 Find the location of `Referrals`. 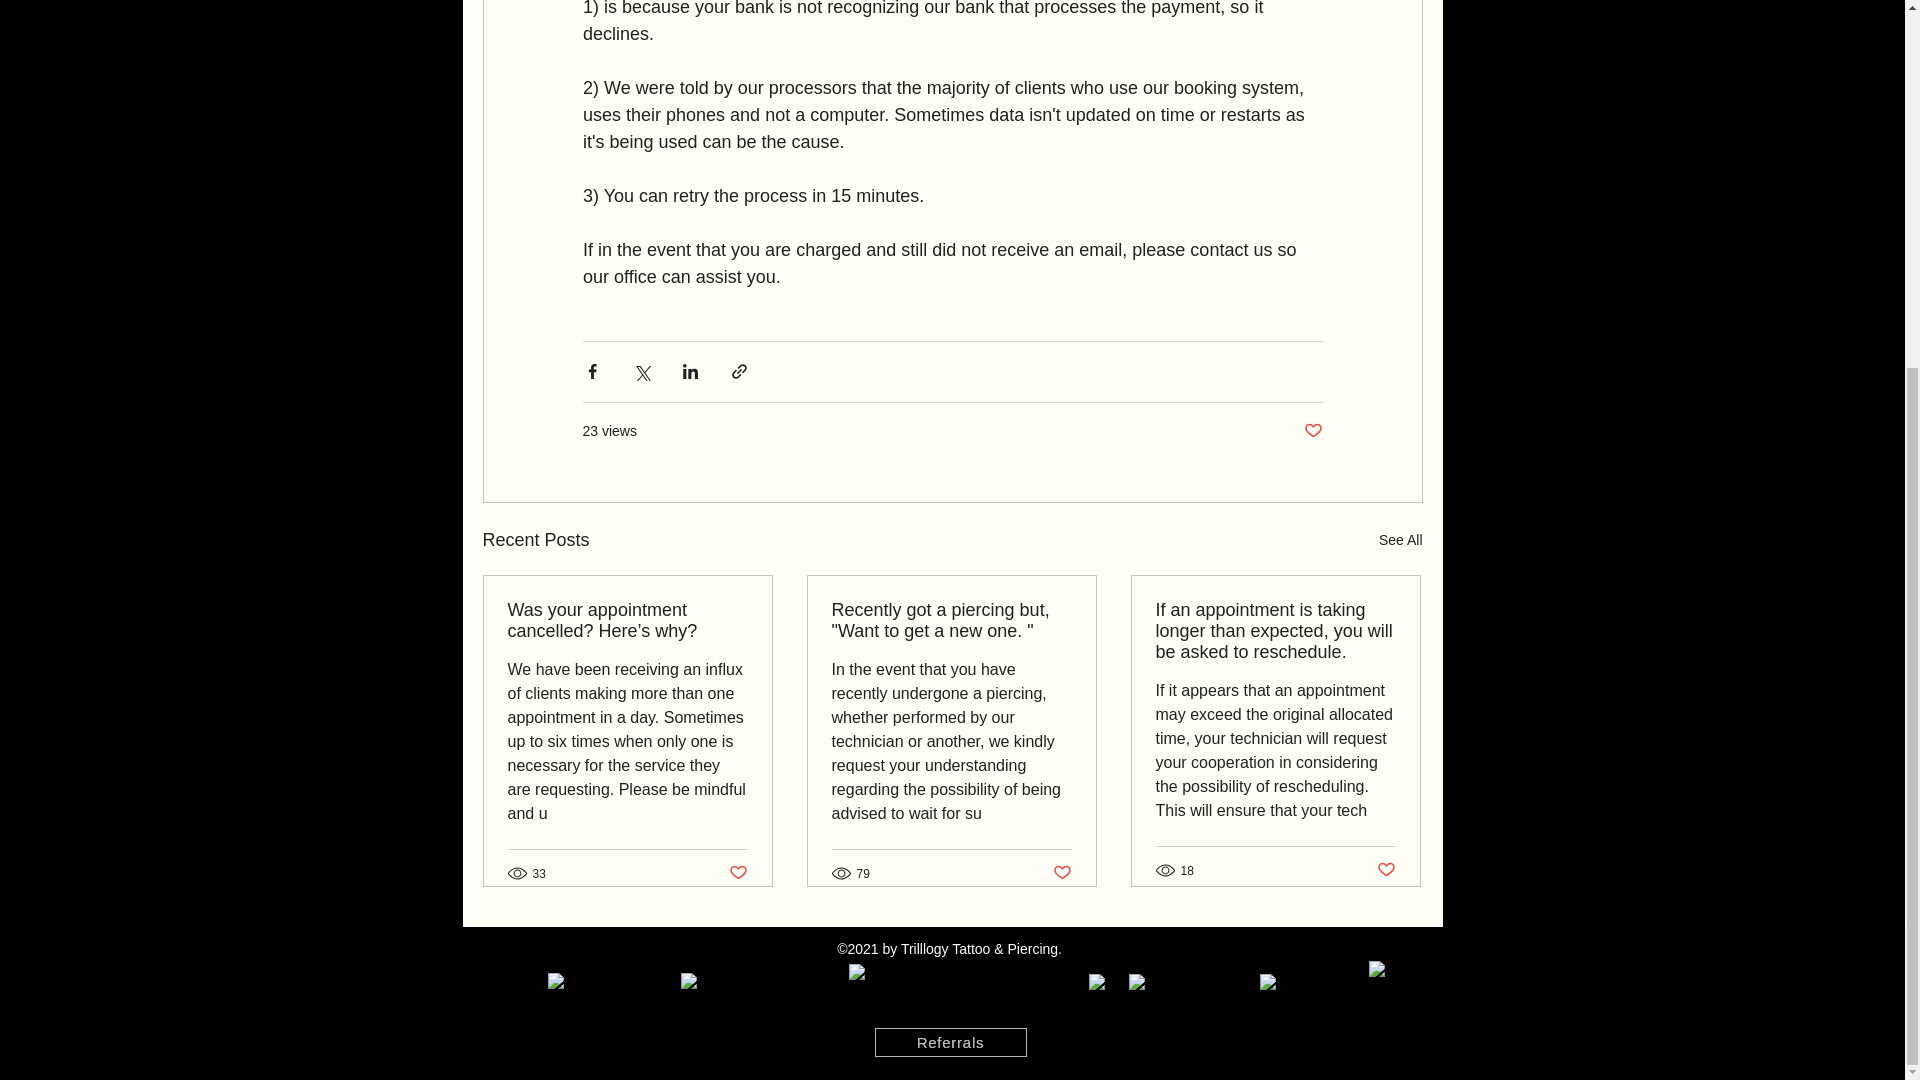

Referrals is located at coordinates (949, 1042).